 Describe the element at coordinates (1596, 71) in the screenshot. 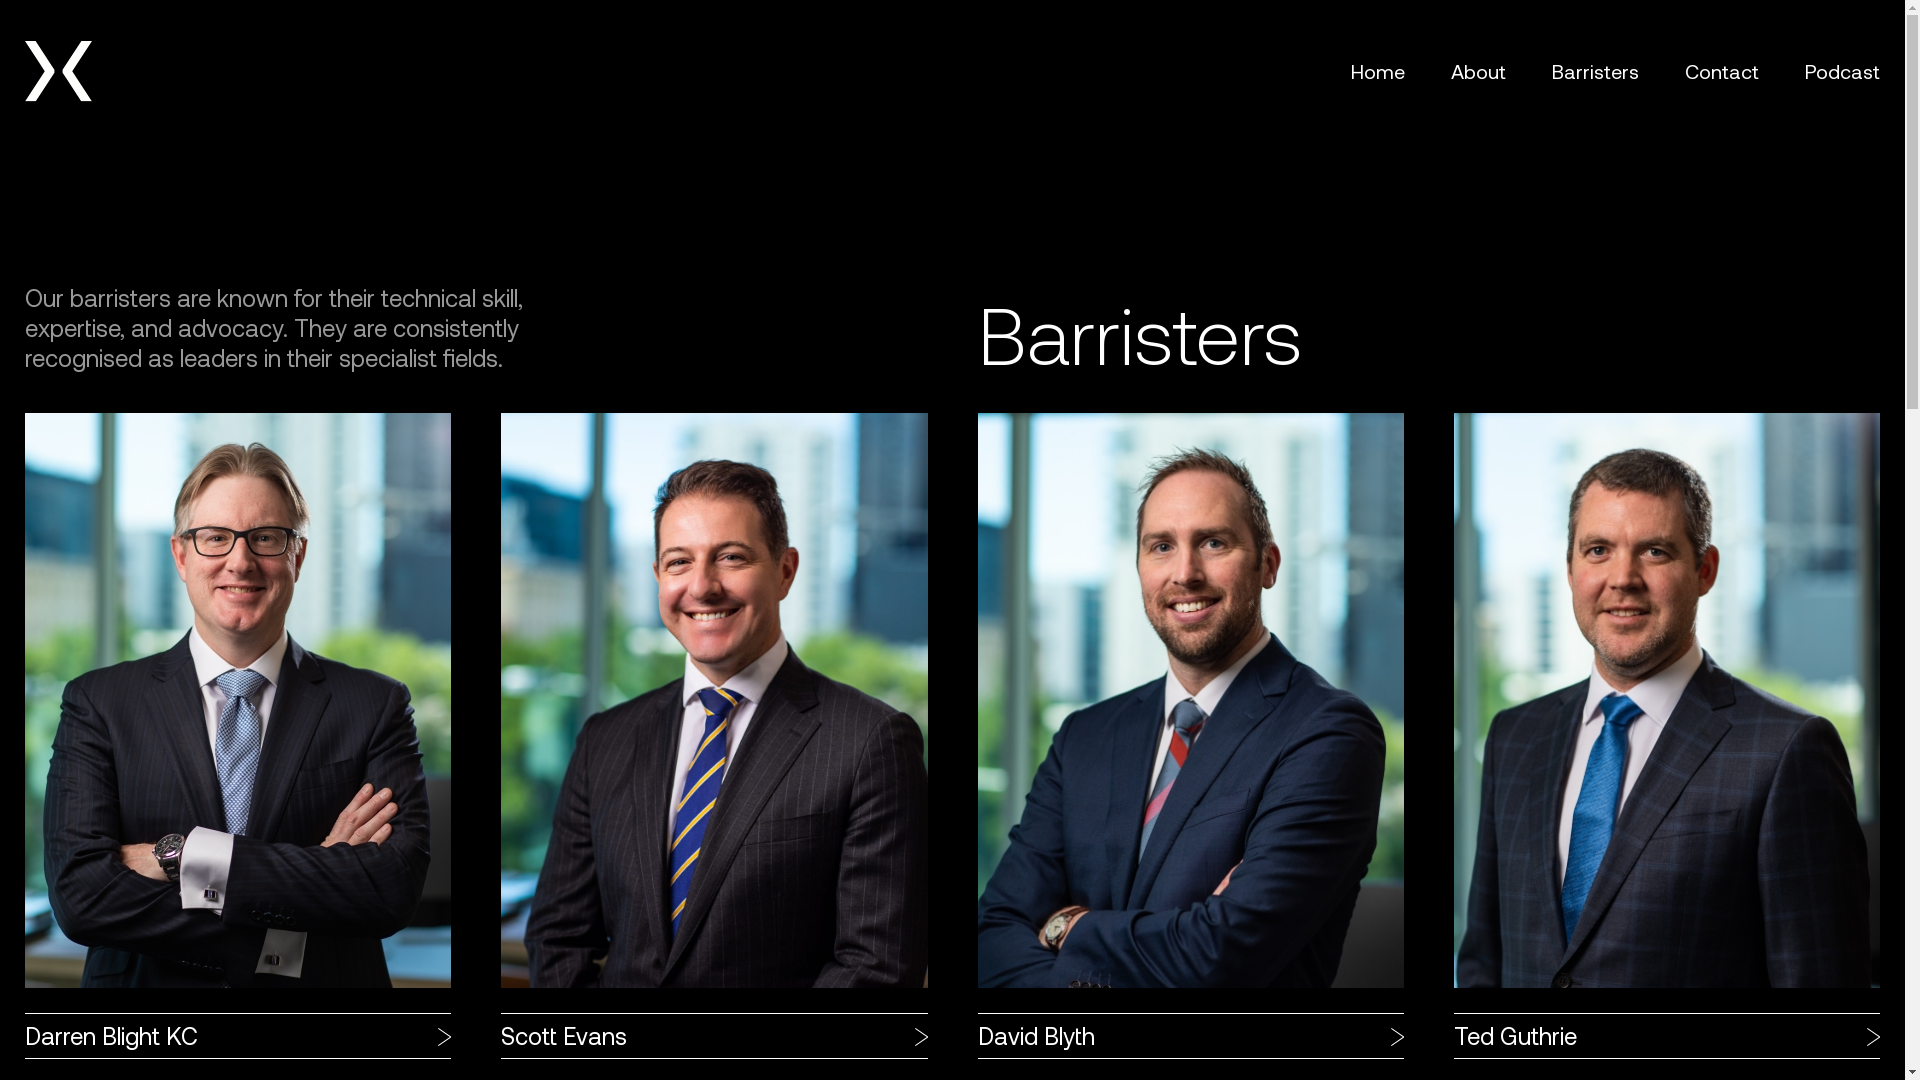

I see `Barristers` at that location.